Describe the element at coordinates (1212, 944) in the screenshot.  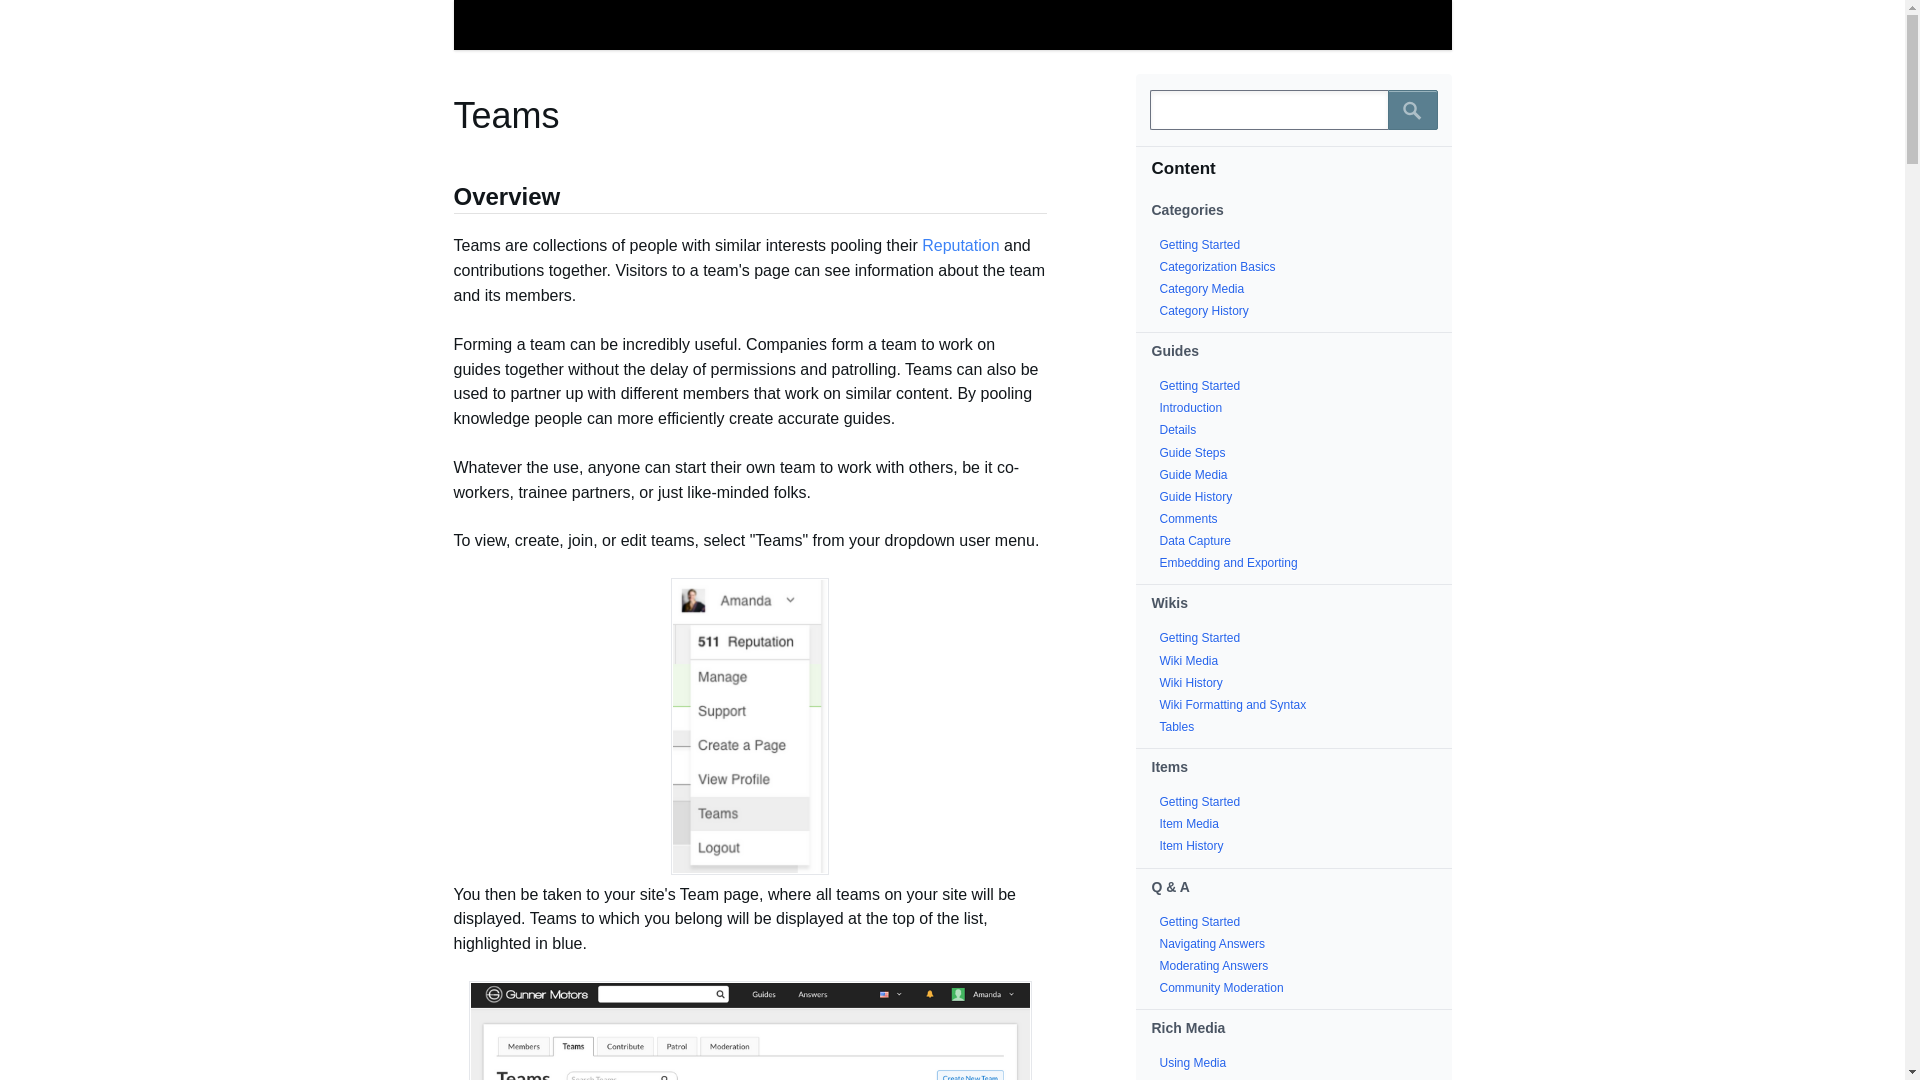
I see `Navigating Answers` at that location.